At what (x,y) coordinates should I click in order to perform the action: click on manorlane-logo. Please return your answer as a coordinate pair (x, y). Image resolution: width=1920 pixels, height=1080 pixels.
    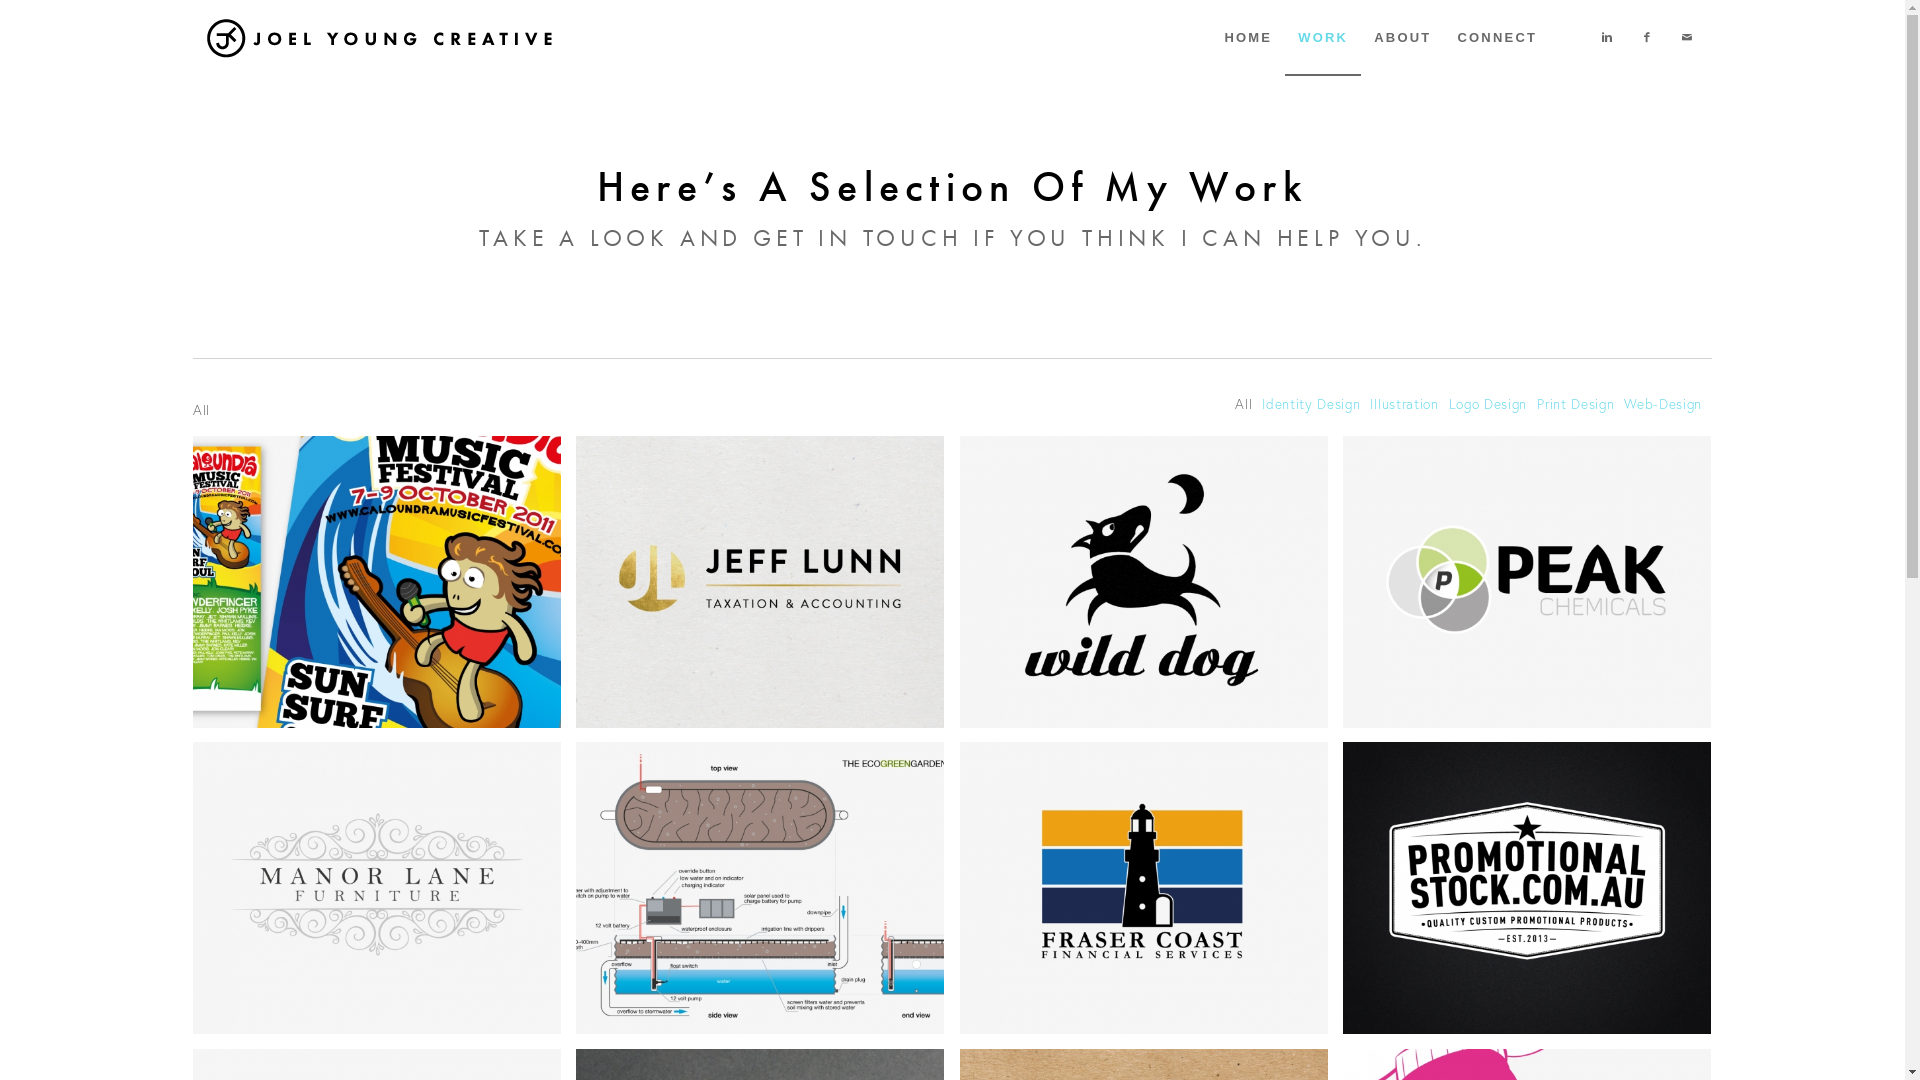
    Looking at the image, I should click on (378, 888).